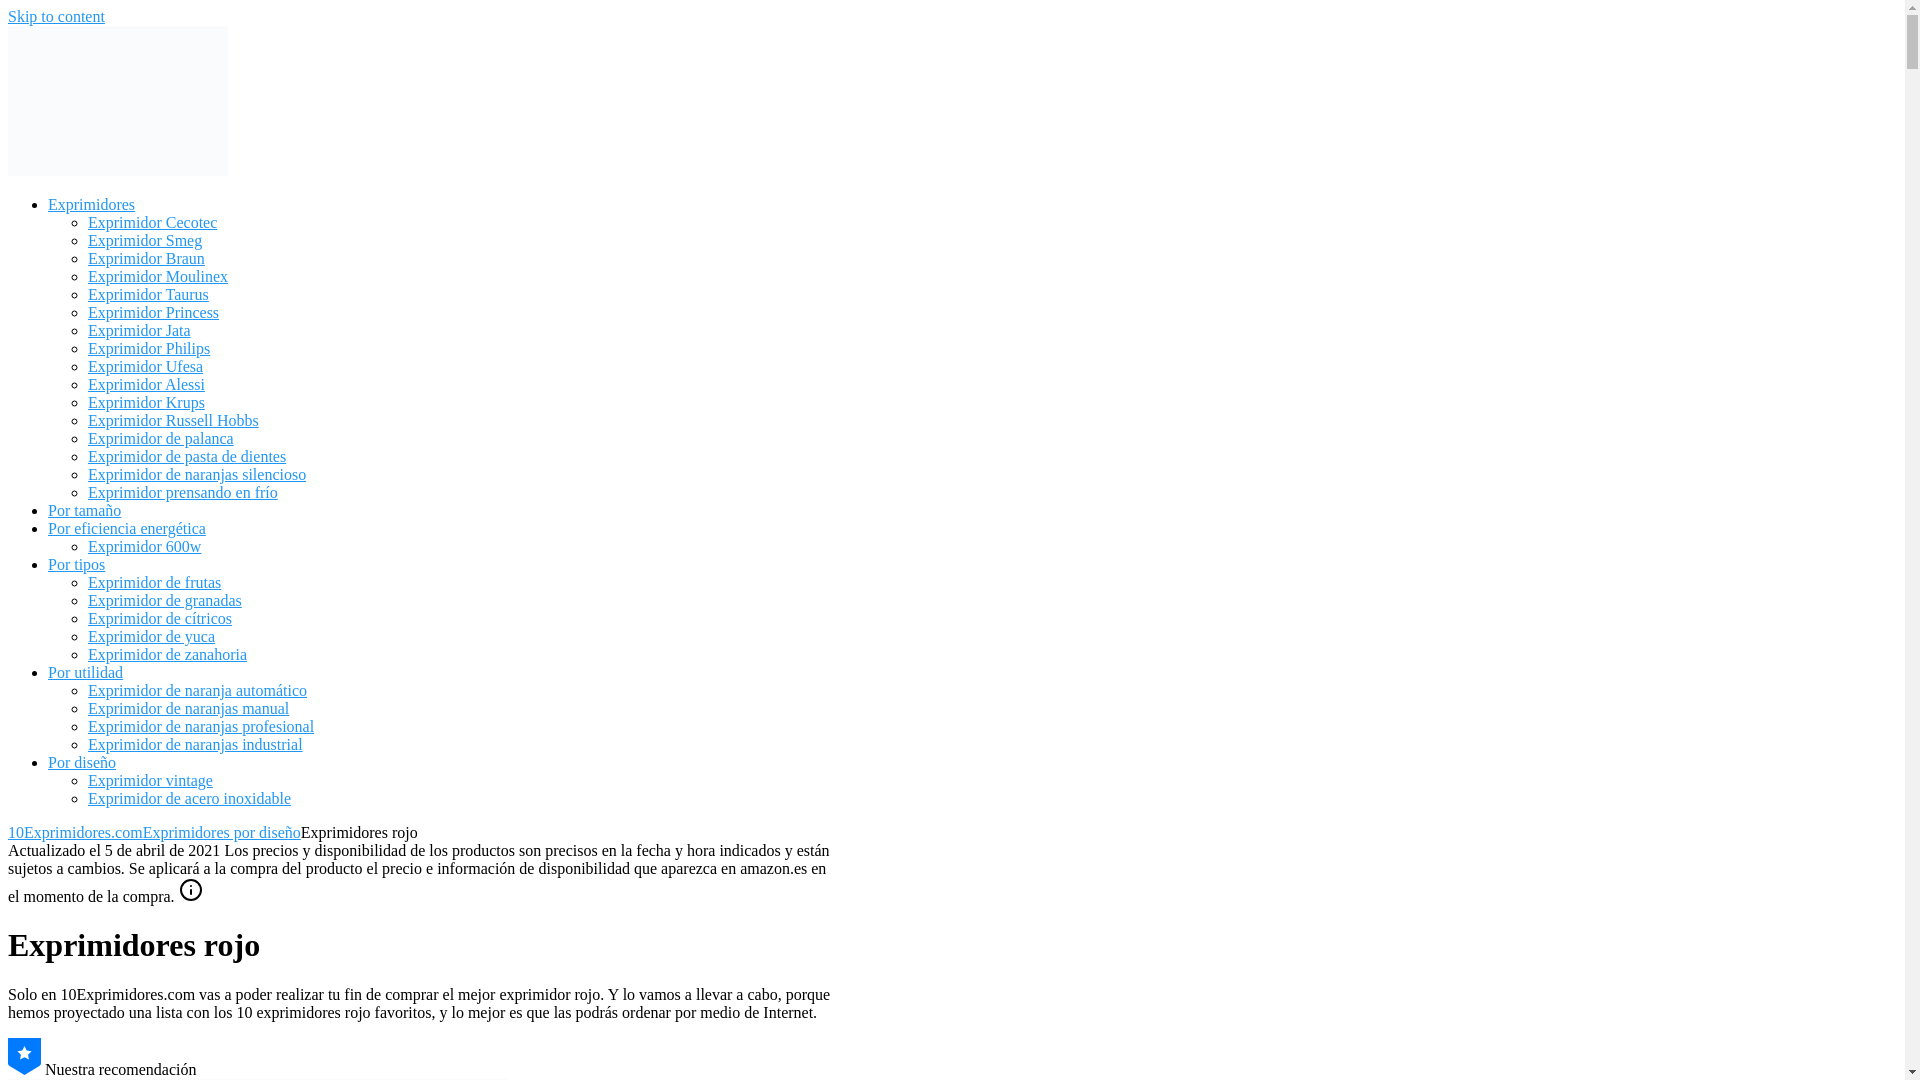 The width and height of the screenshot is (1920, 1080). I want to click on Exprimidor de palanca, so click(161, 438).